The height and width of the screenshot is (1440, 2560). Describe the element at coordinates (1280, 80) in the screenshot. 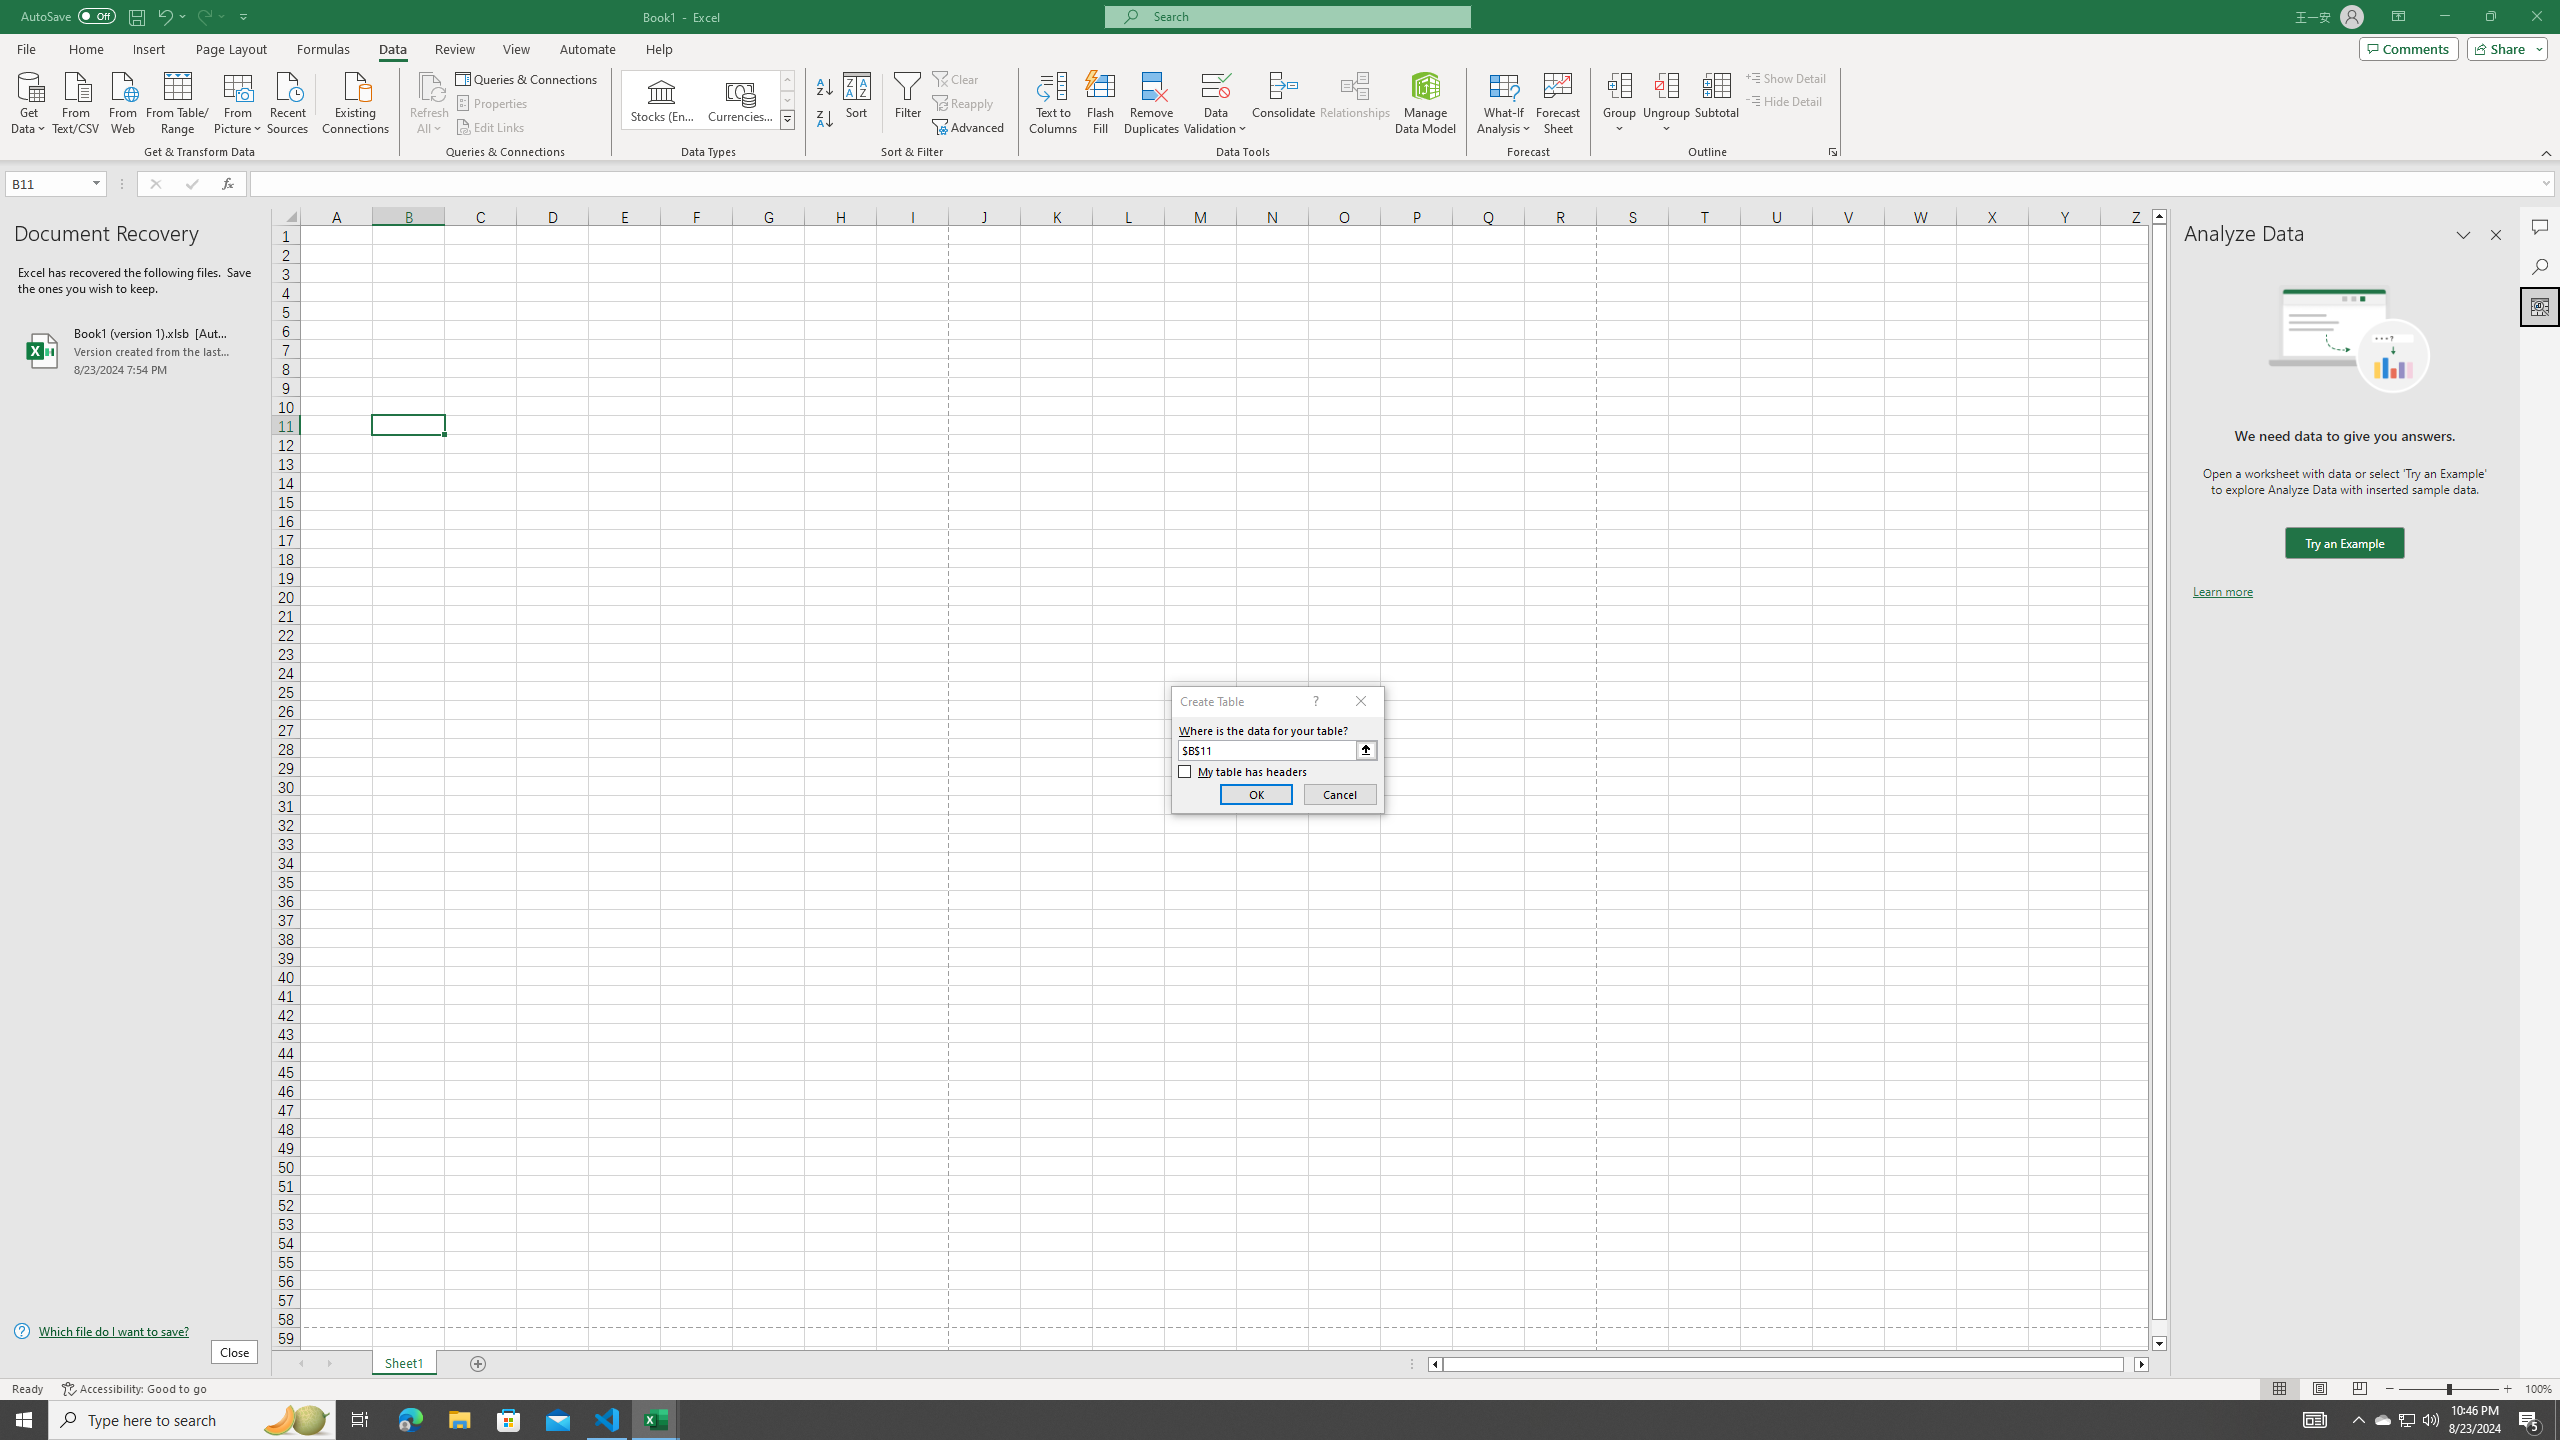

I see `Class: MsoCommandBar` at that location.